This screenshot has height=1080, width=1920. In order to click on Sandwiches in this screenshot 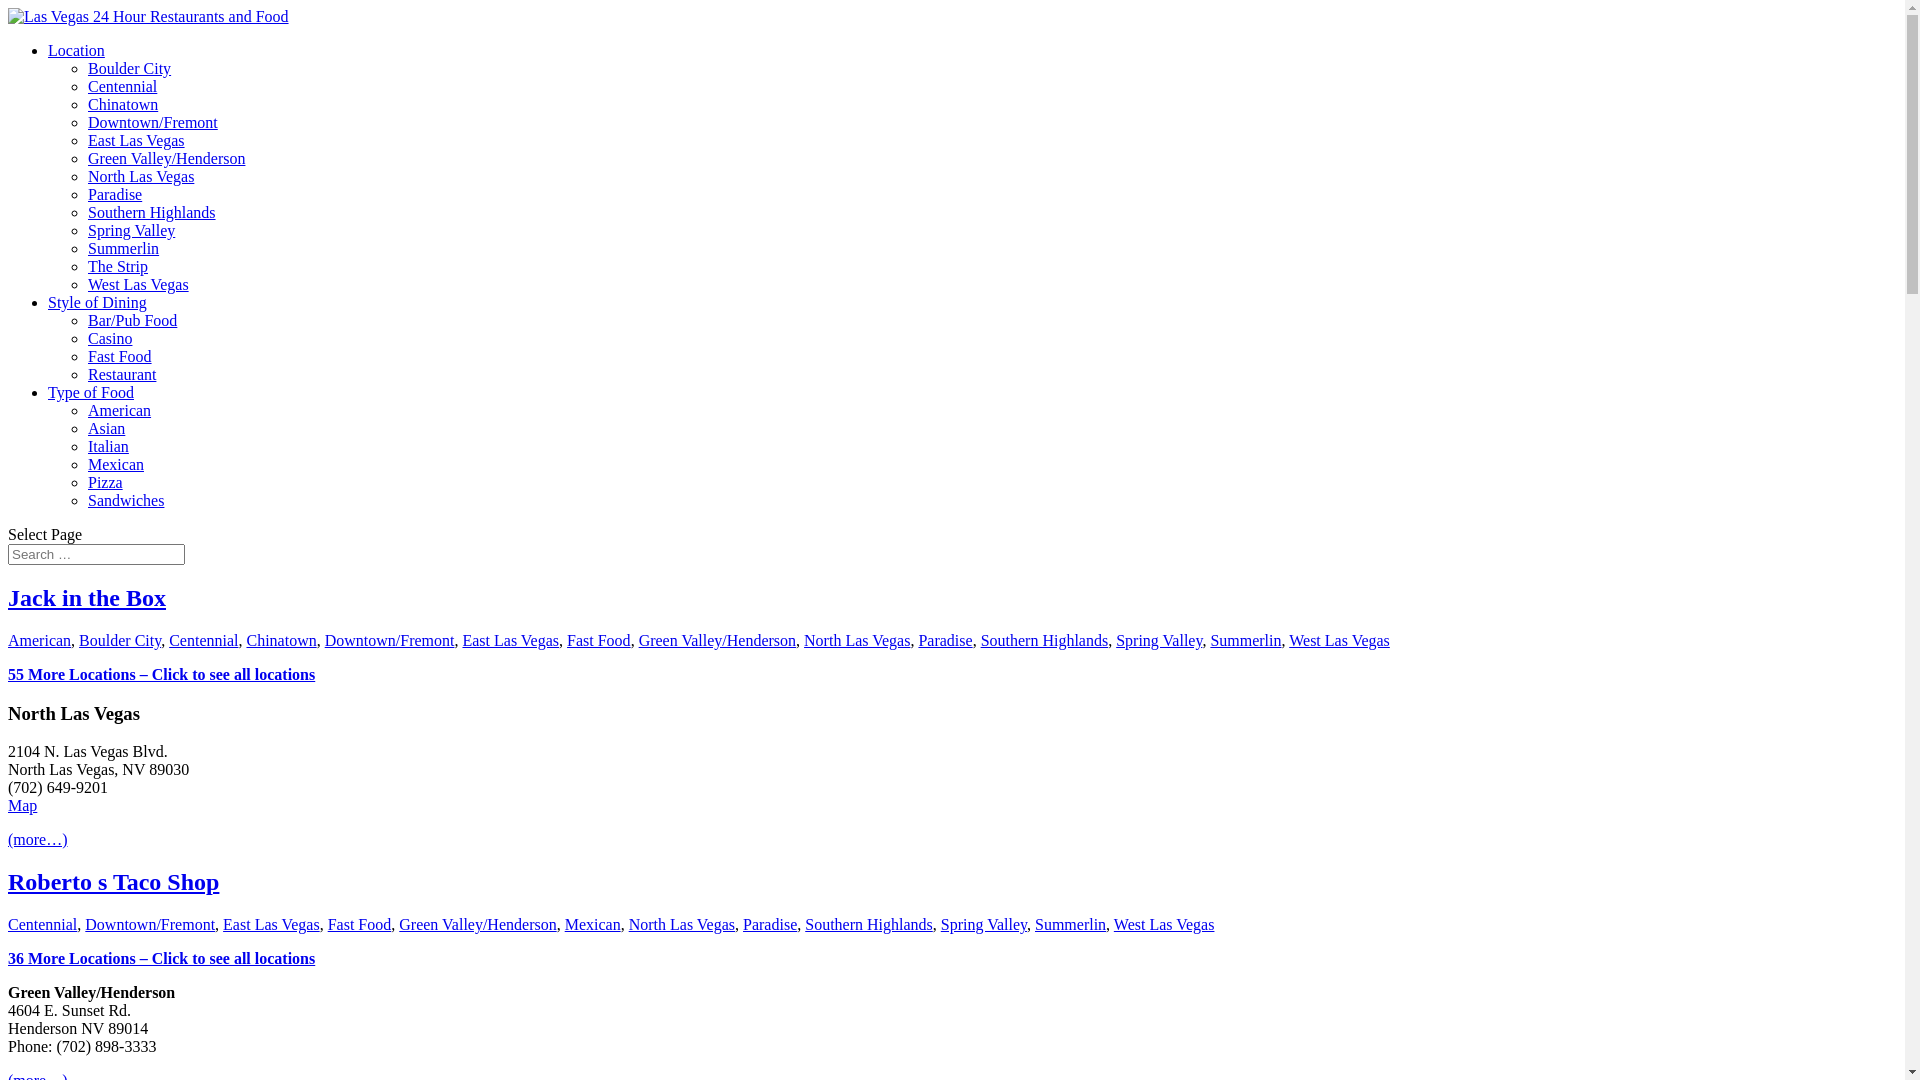, I will do `click(126, 500)`.